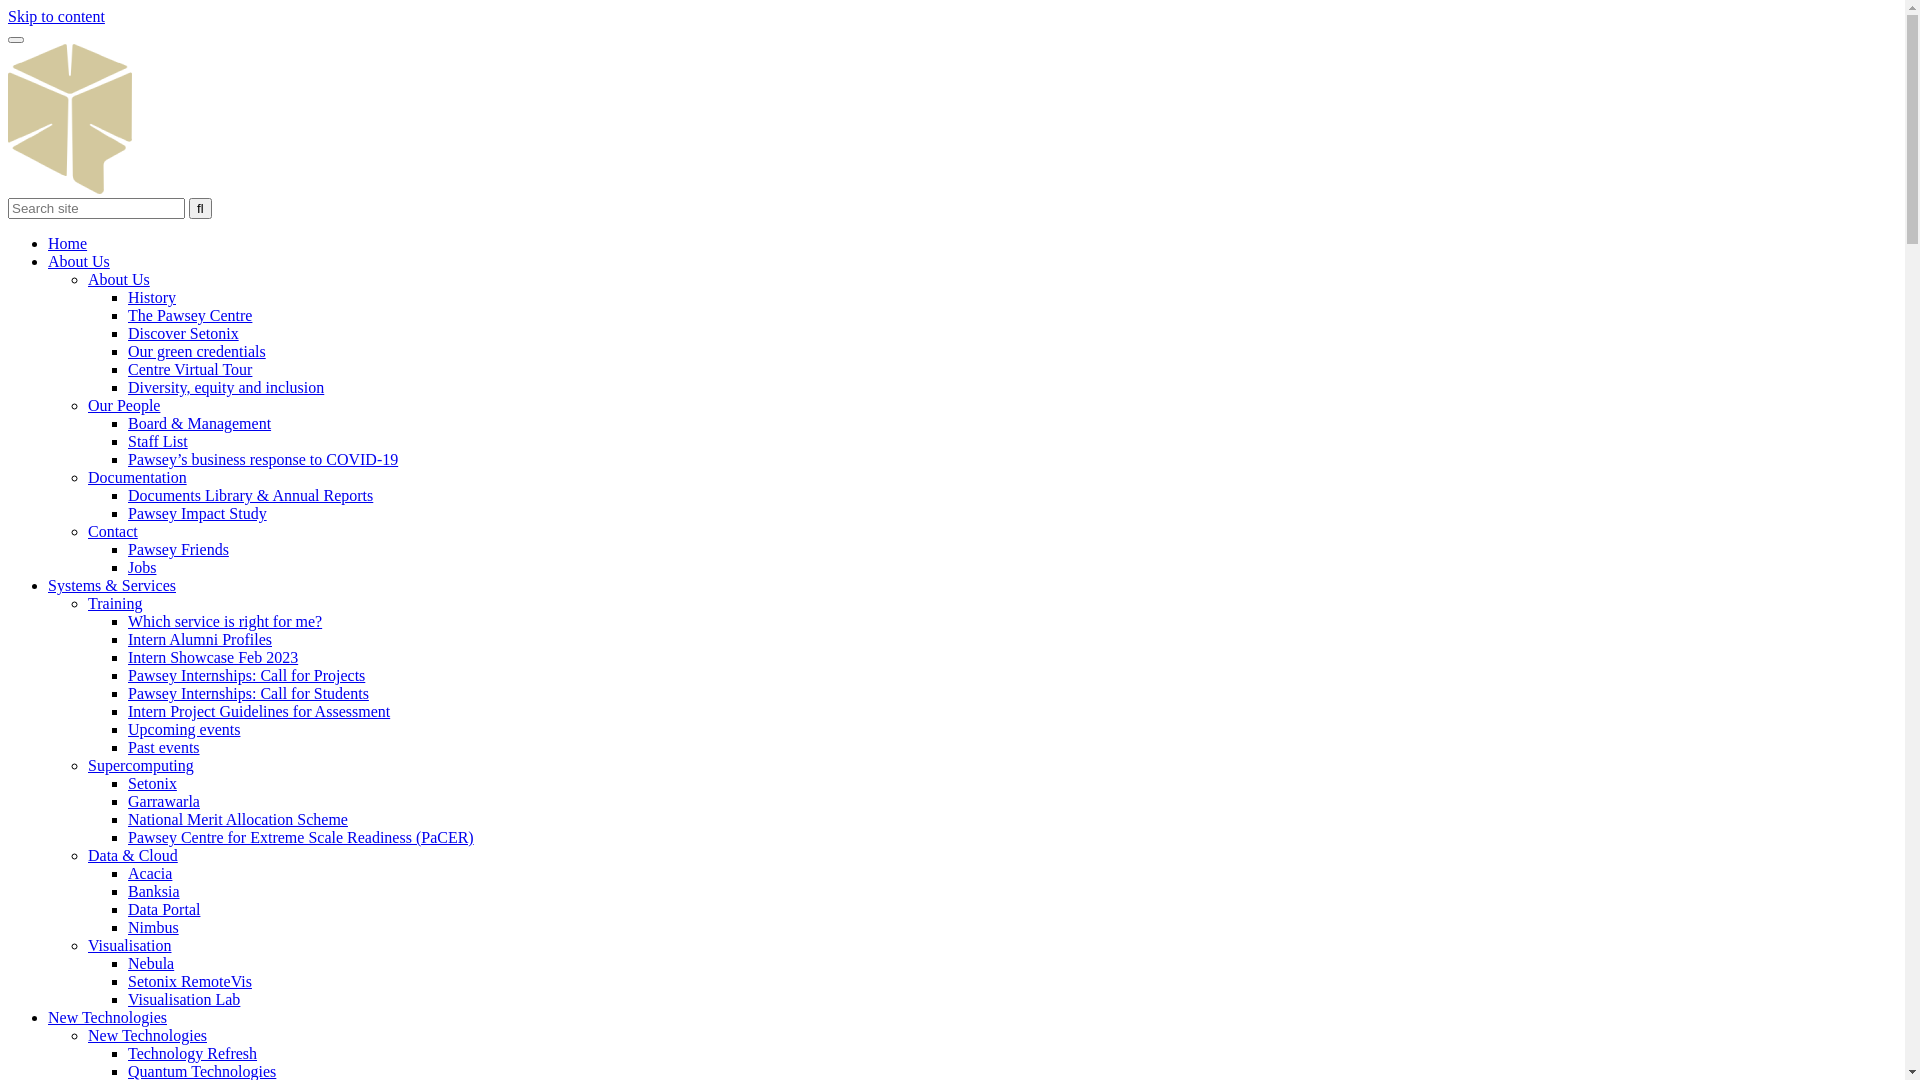 Image resolution: width=1920 pixels, height=1080 pixels. Describe the element at coordinates (133, 856) in the screenshot. I see `Data & Cloud` at that location.